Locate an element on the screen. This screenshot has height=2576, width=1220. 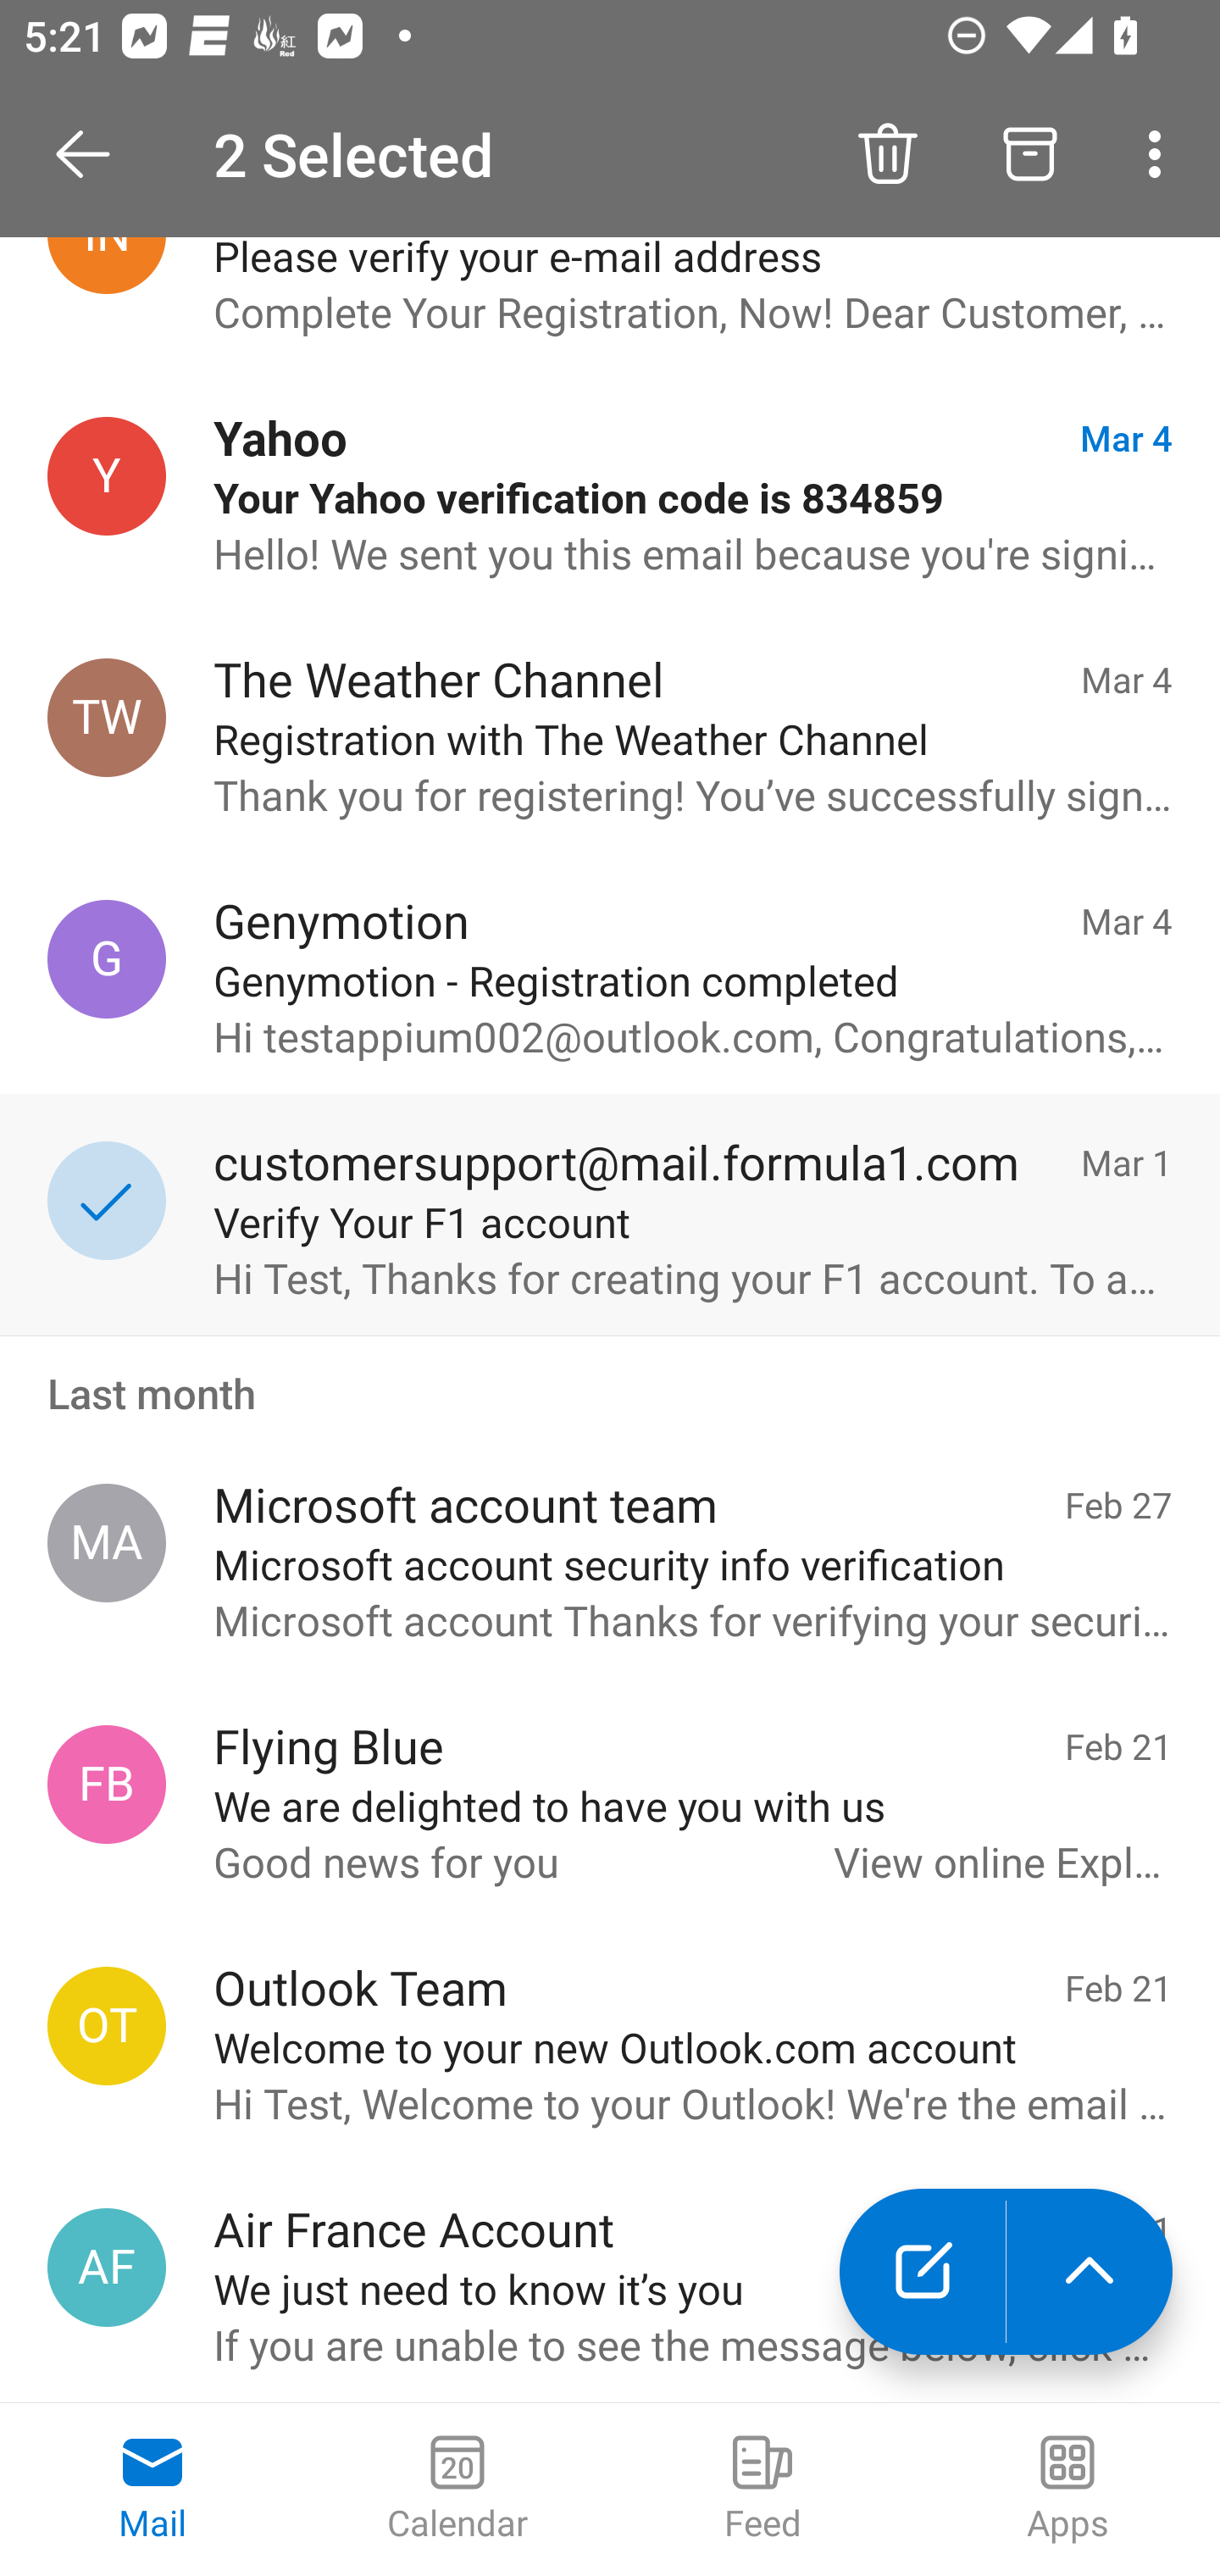
Feed is located at coordinates (762, 2490).